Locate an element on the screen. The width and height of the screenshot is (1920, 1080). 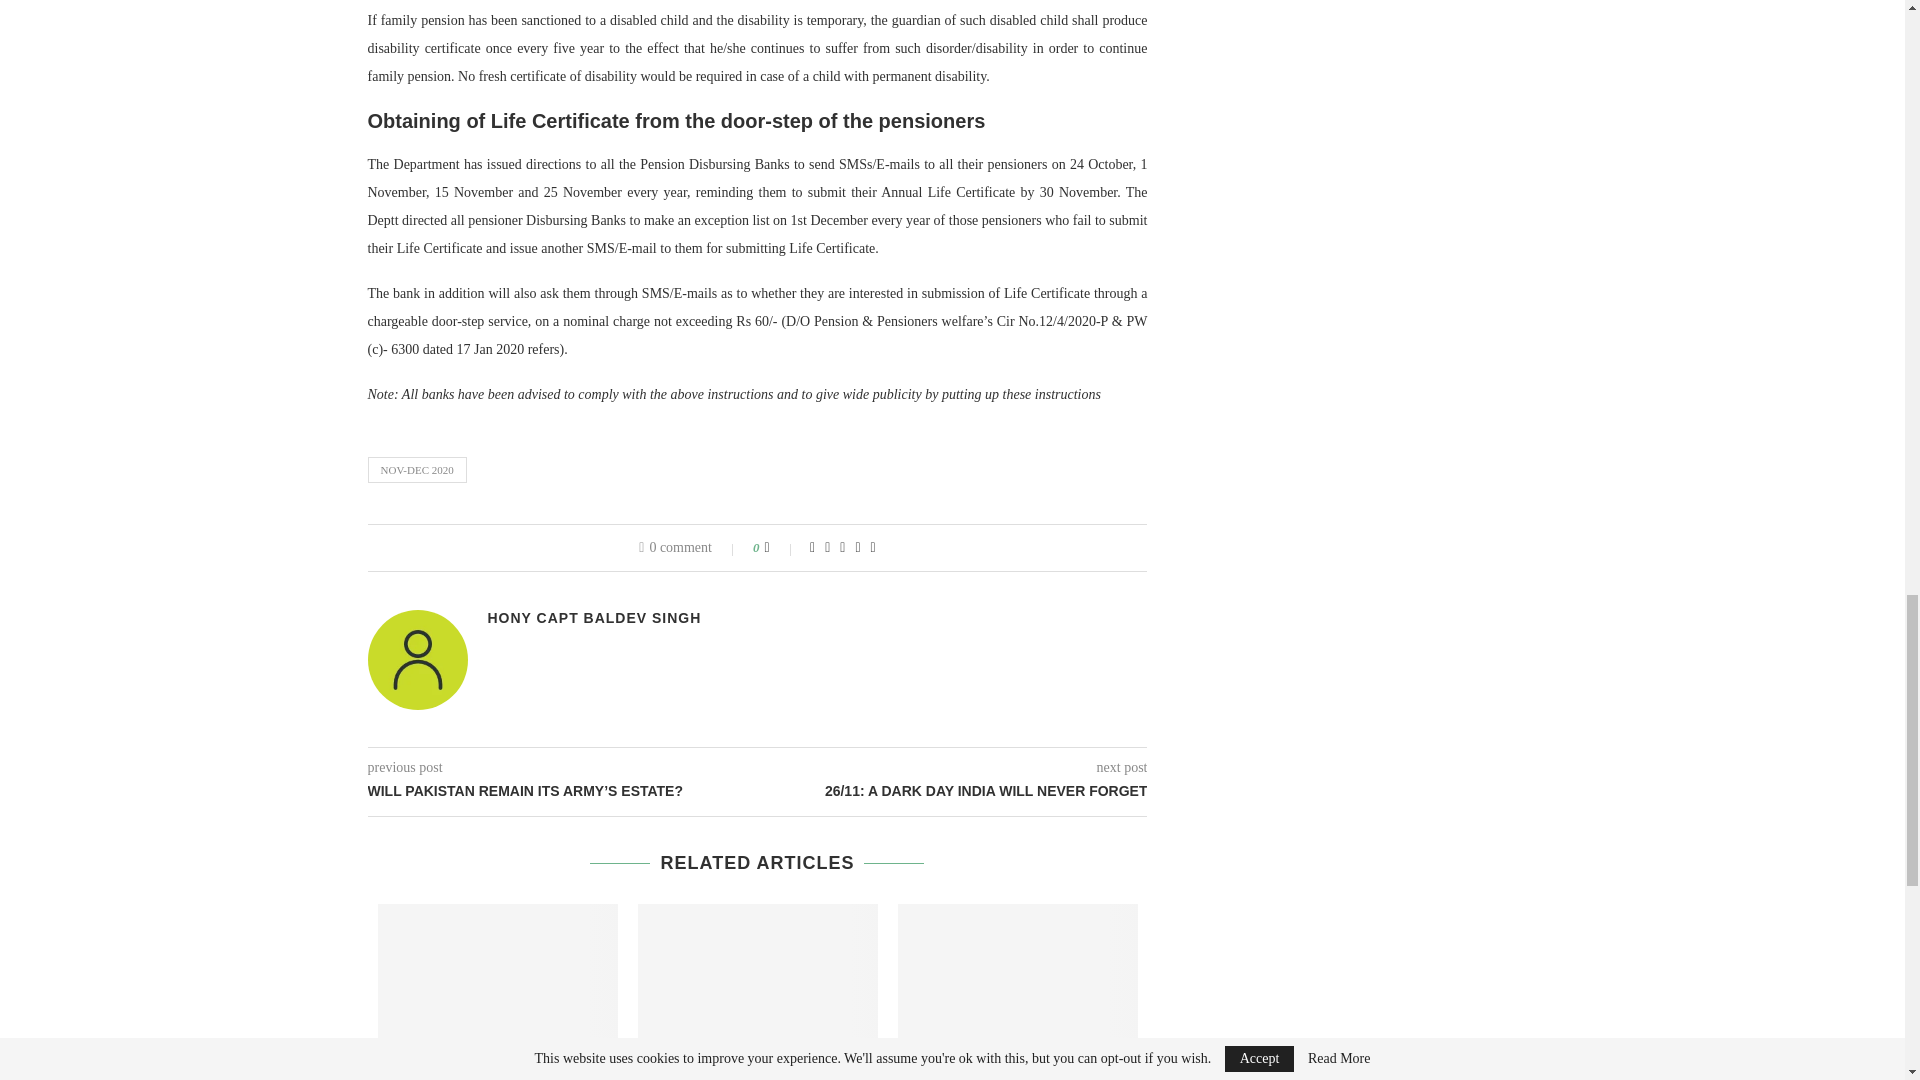
NOV-DEC 2020 is located at coordinates (417, 469).